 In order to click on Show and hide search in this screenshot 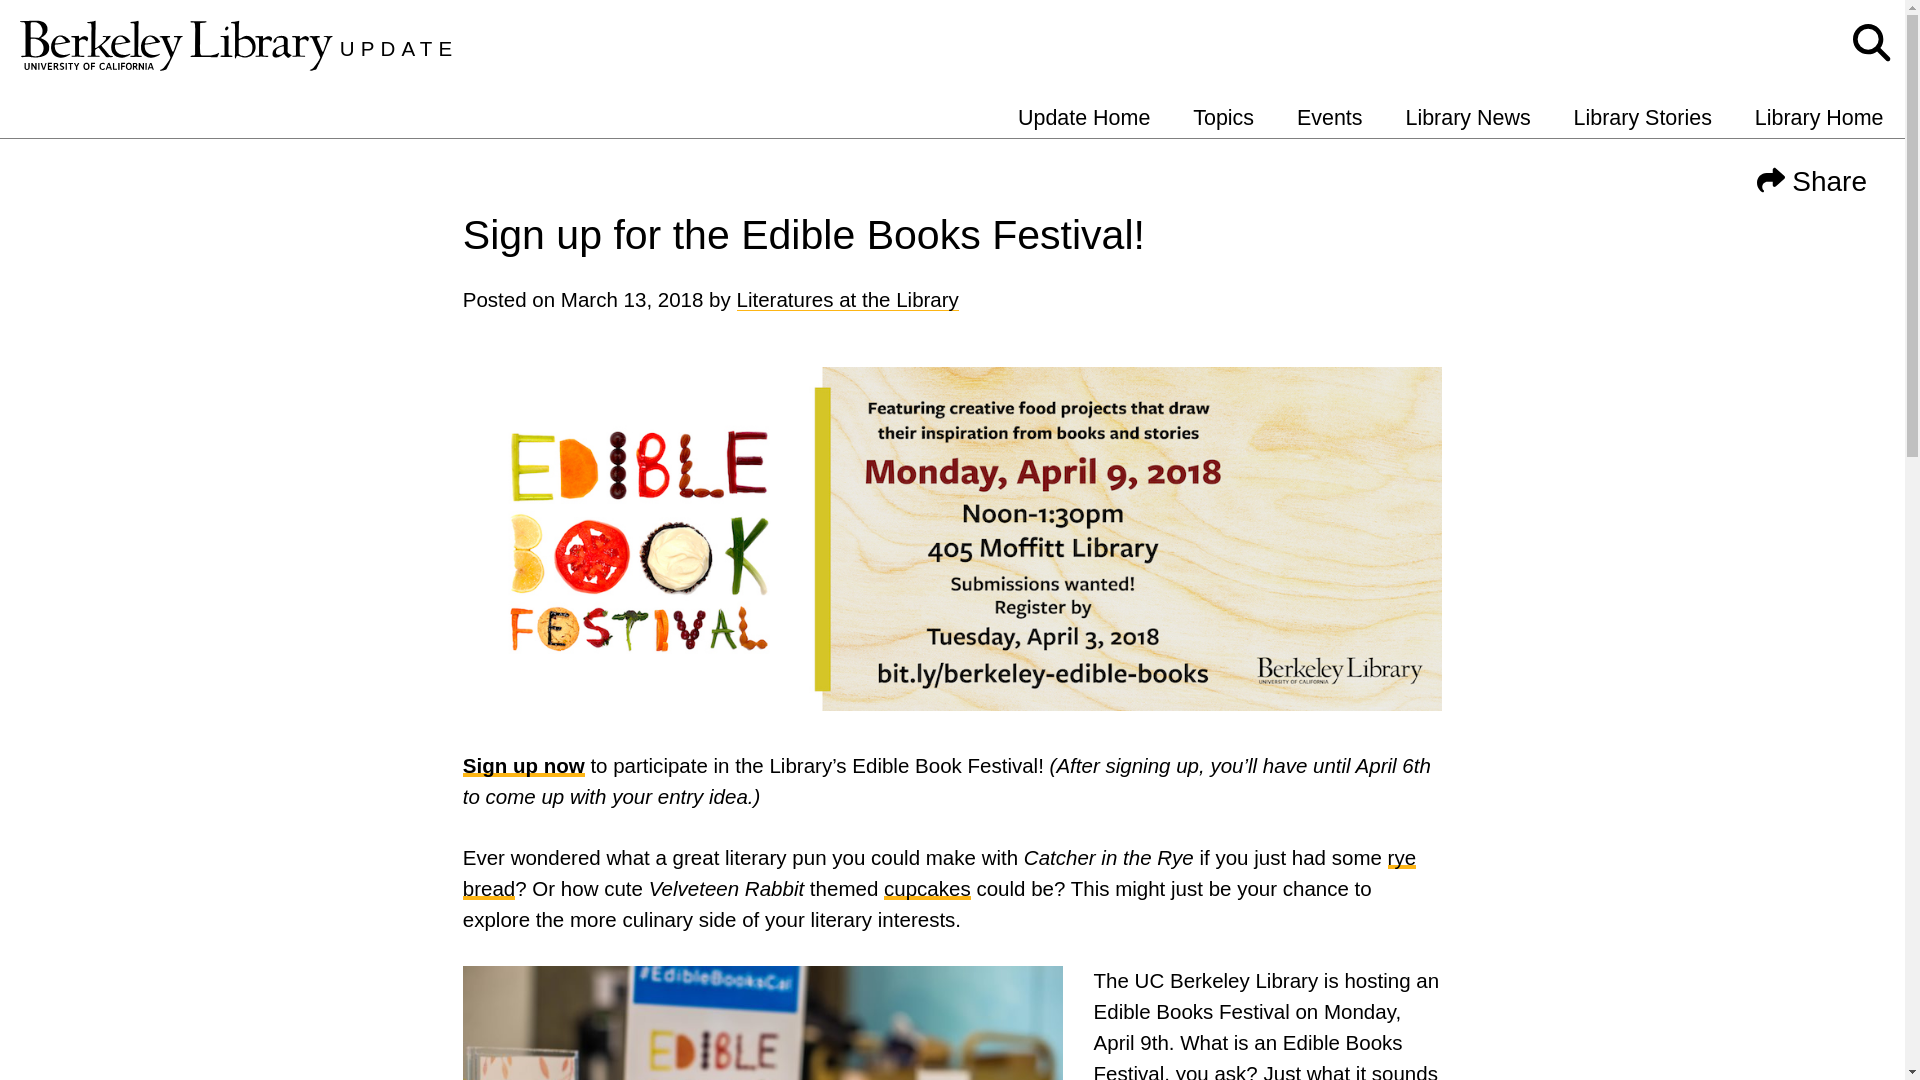, I will do `click(1872, 44)`.